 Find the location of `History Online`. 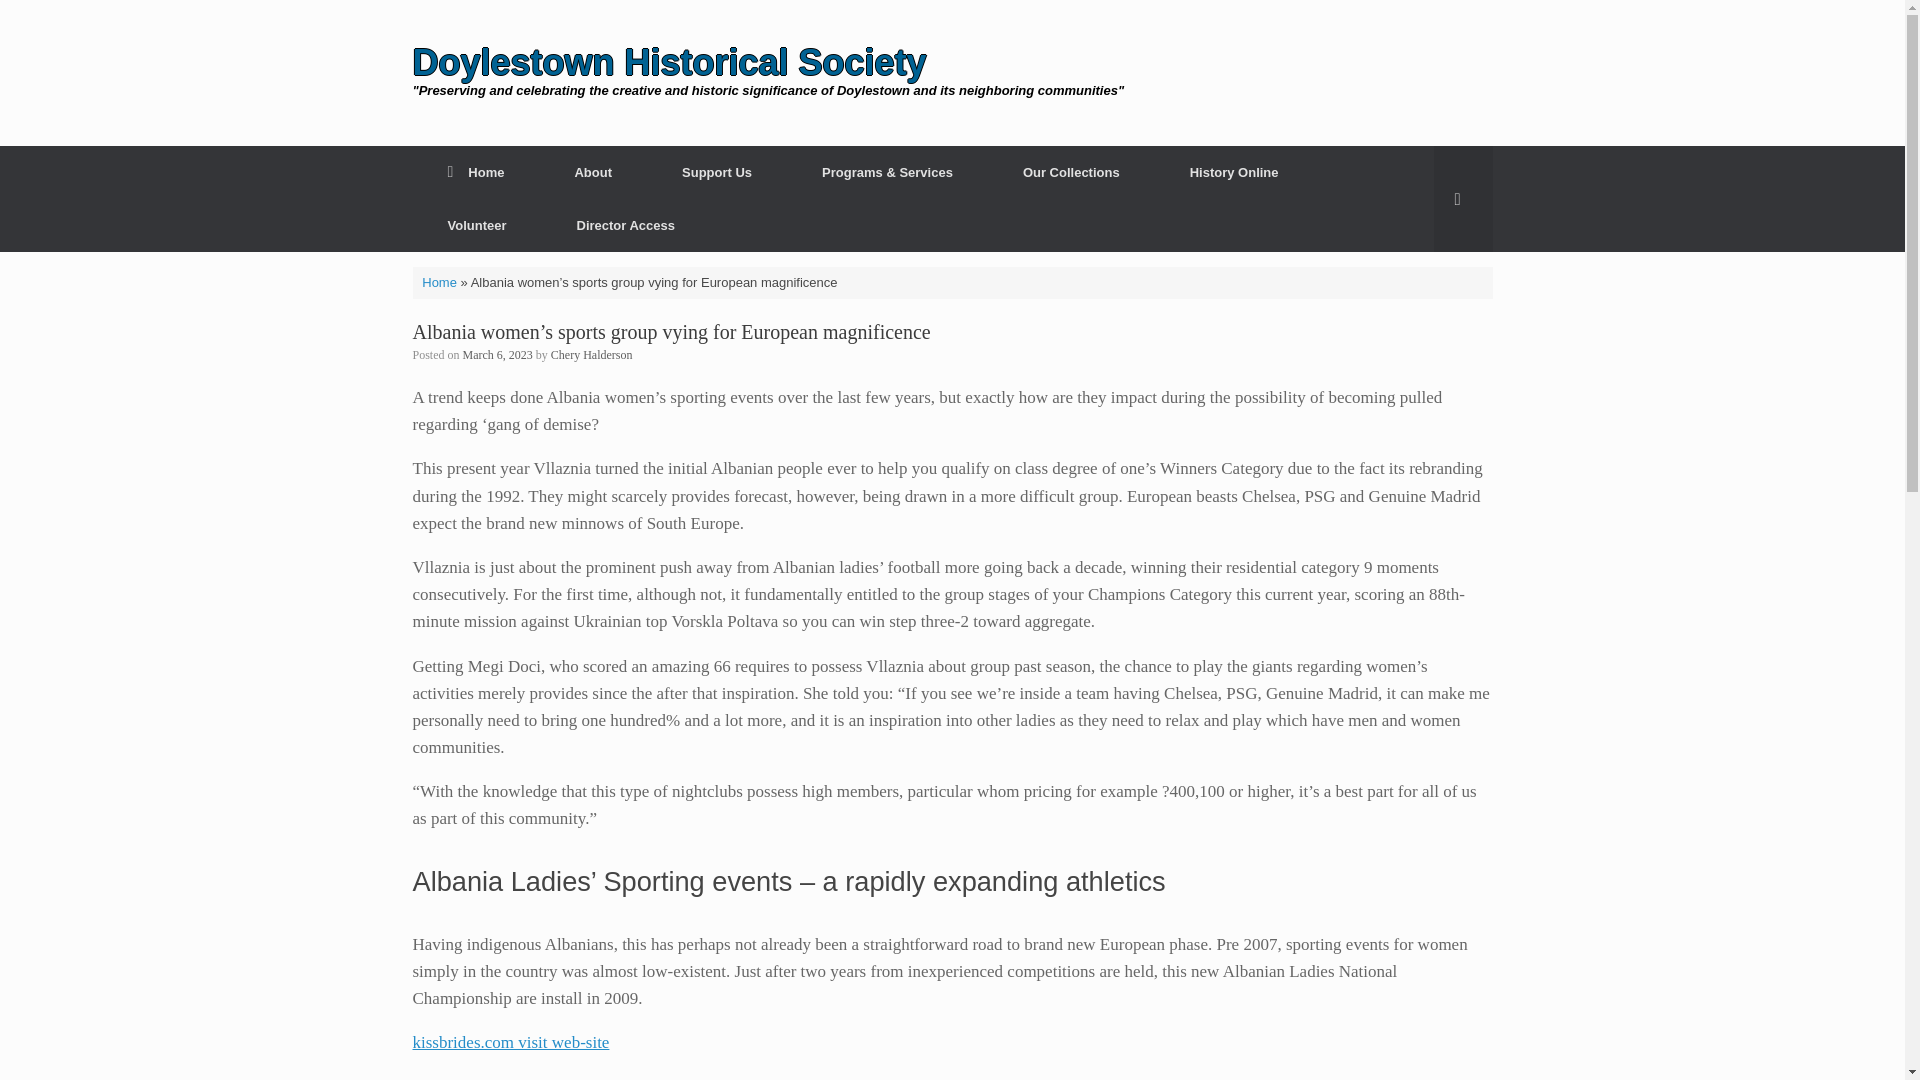

History Online is located at coordinates (1234, 172).